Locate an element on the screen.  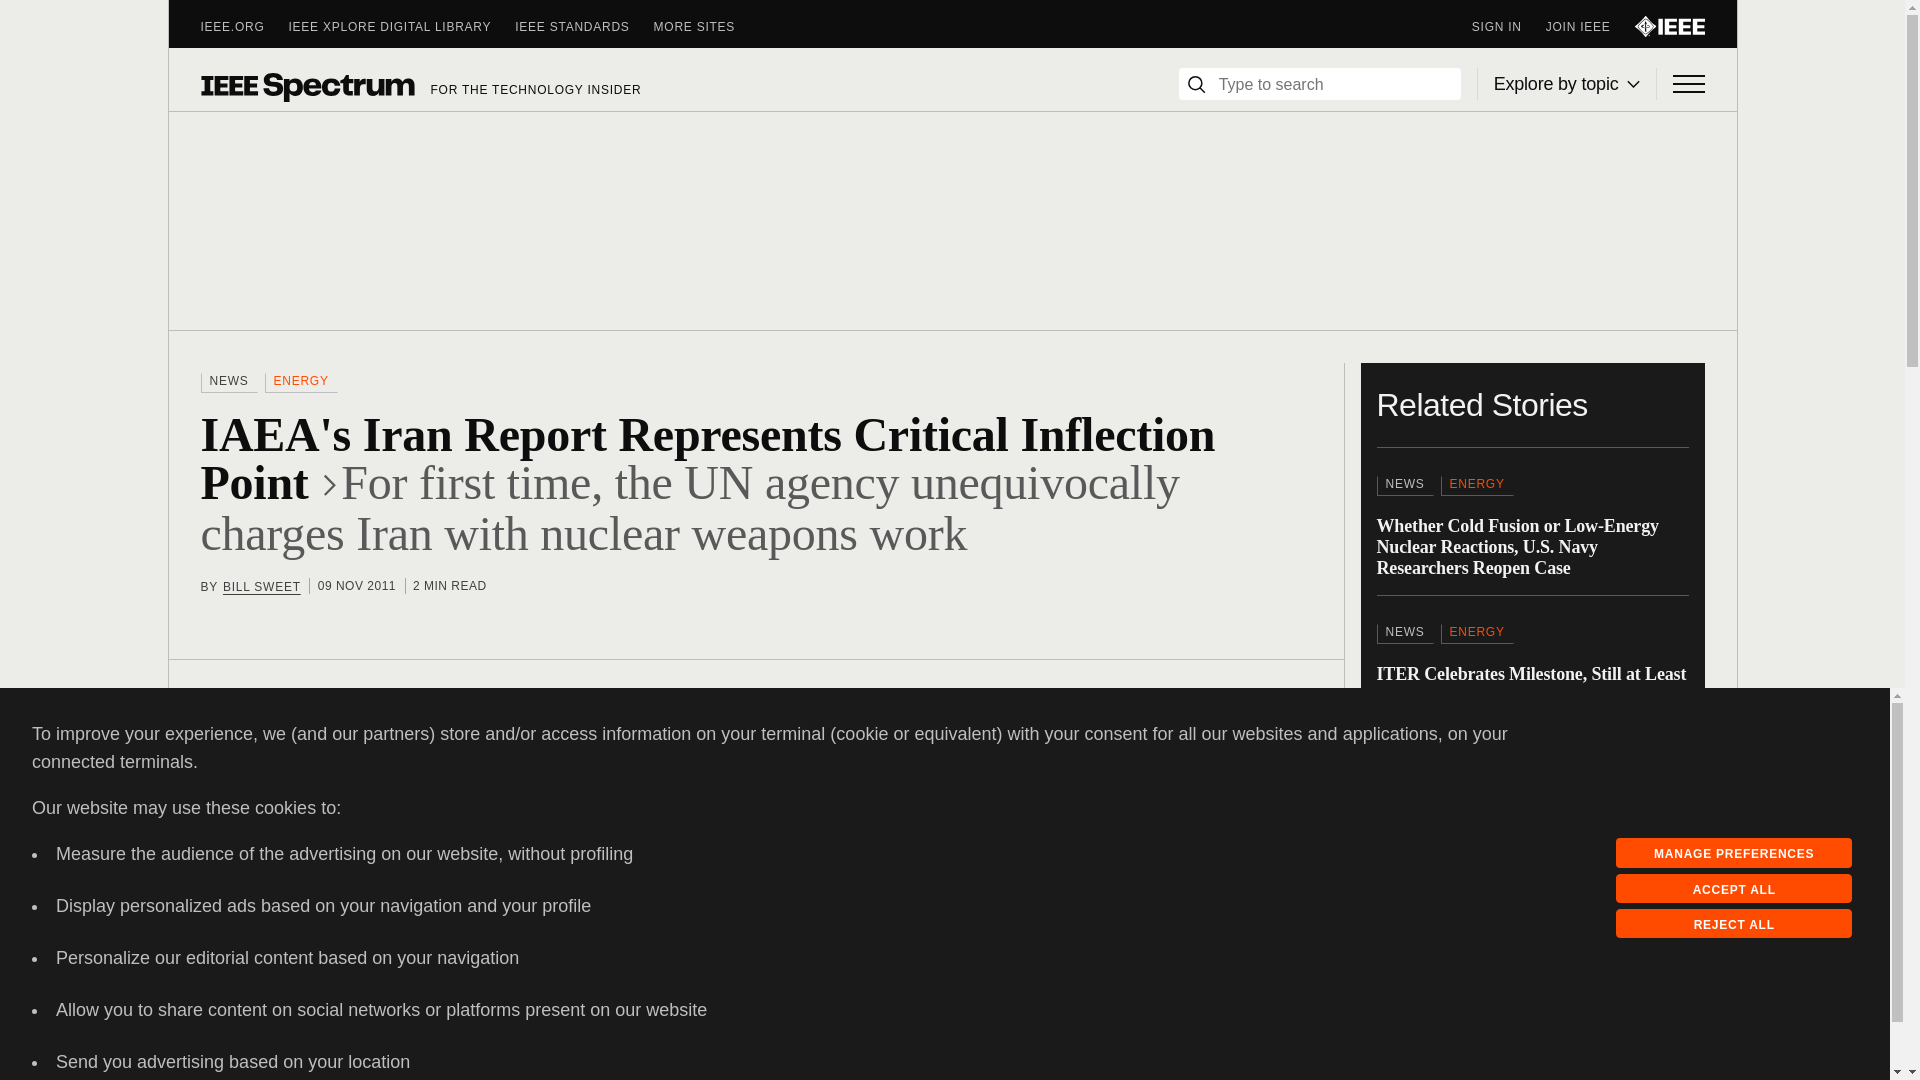
IEEE.ORG is located at coordinates (244, 26).